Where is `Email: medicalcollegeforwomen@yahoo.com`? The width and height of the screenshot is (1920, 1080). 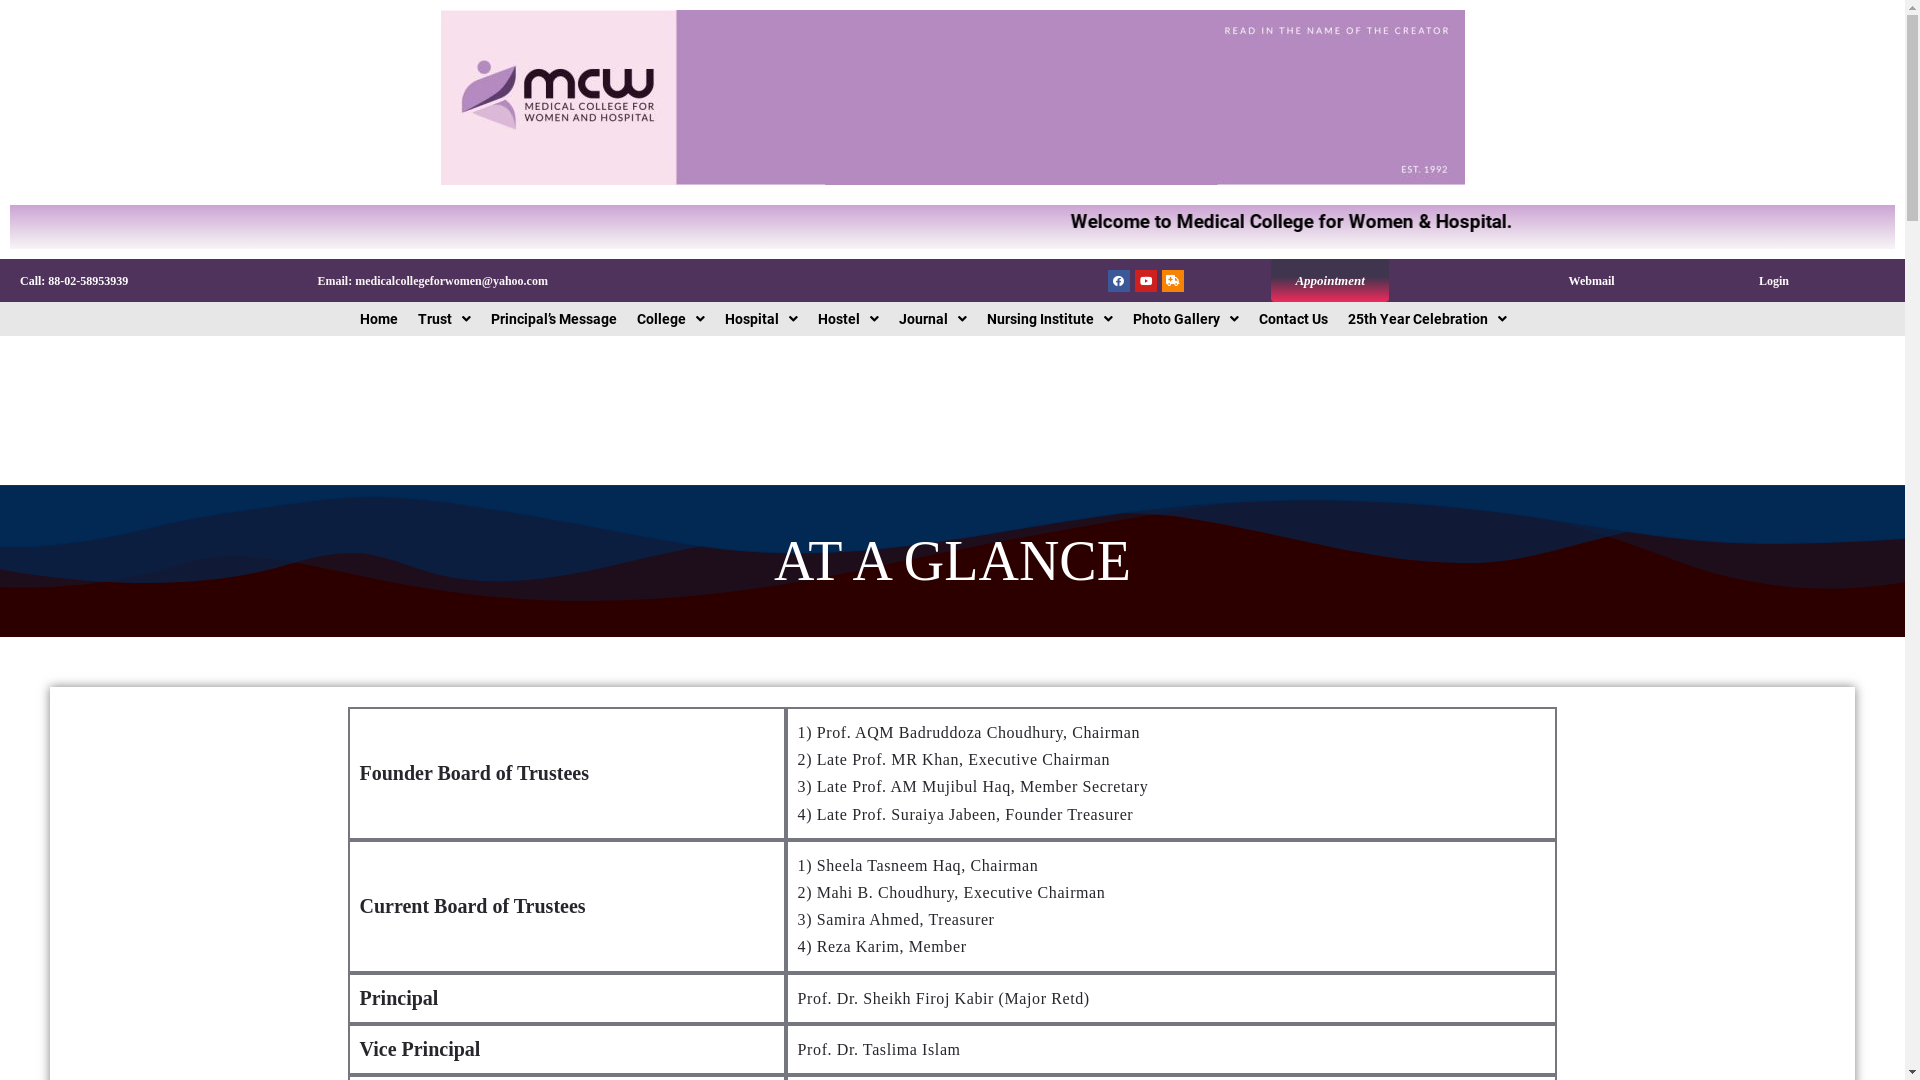
Email: medicalcollegeforwomen@yahoo.com is located at coordinates (432, 281).